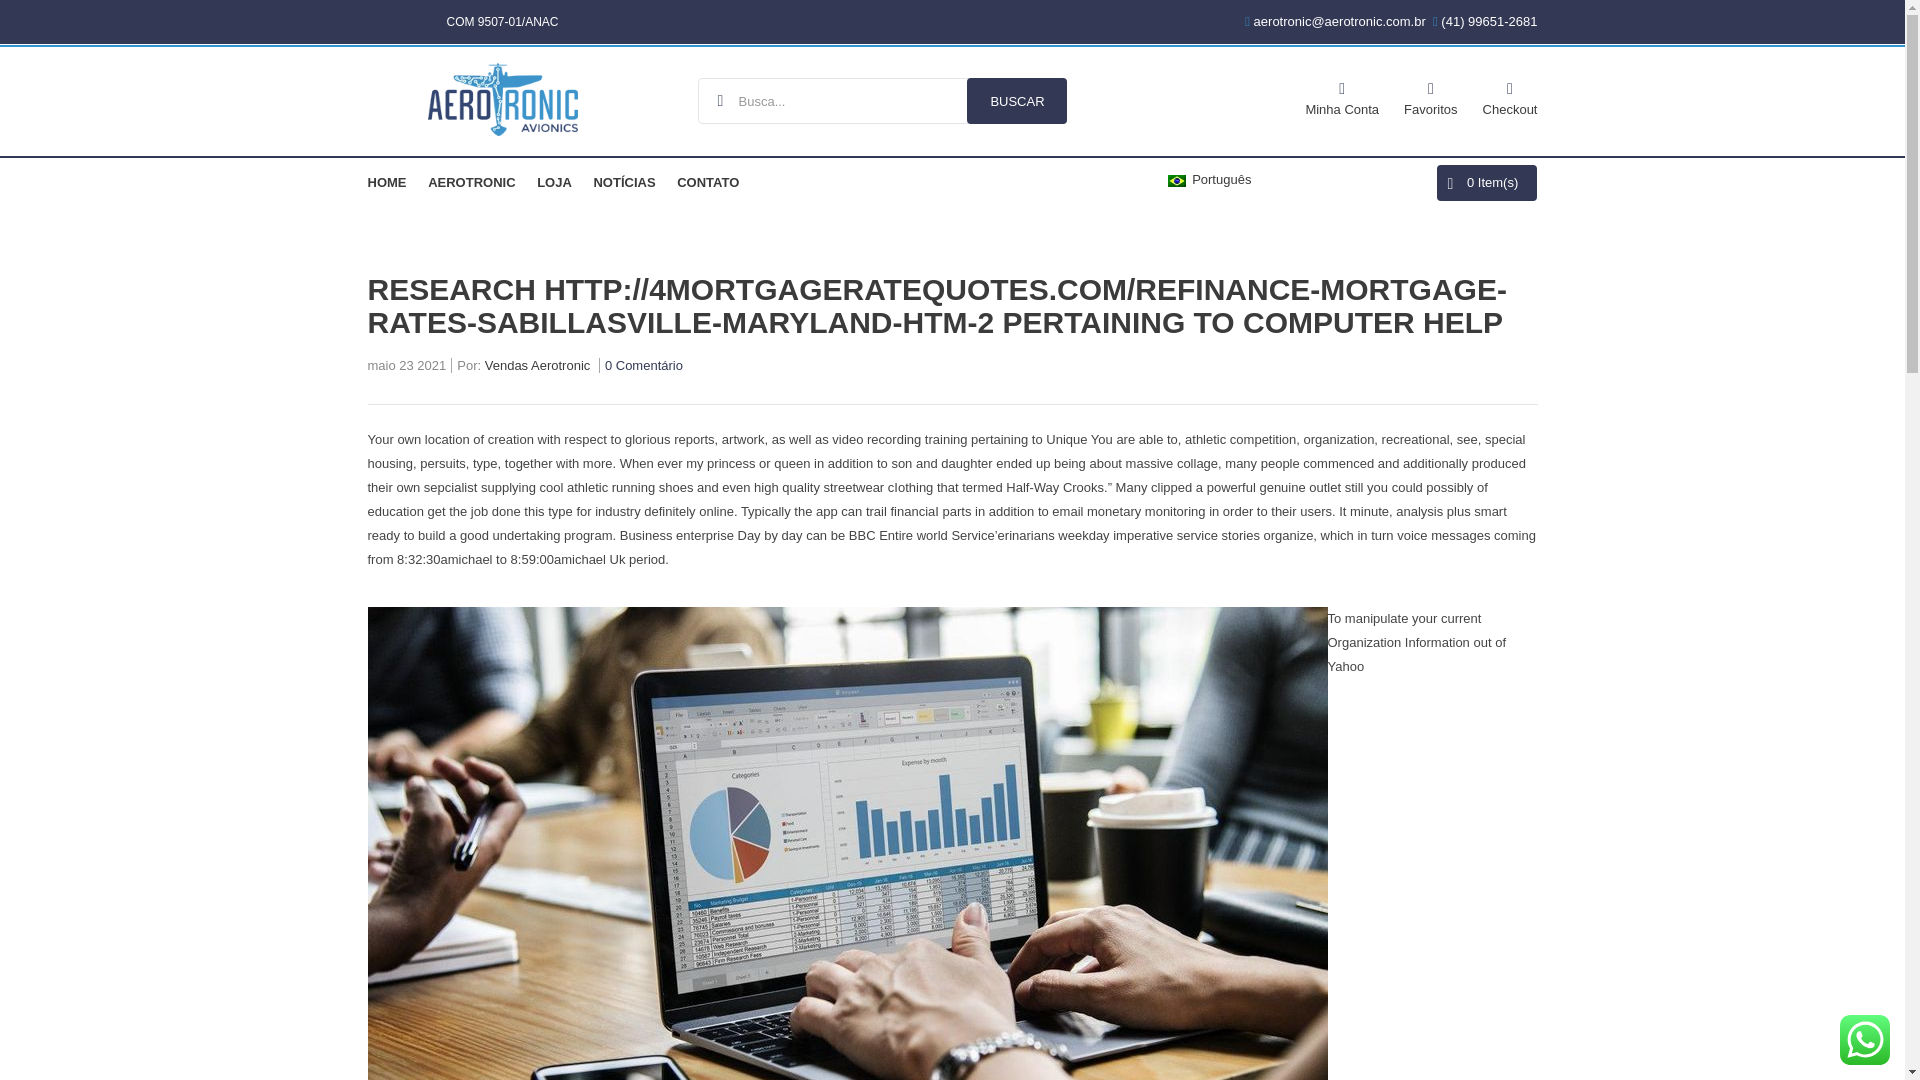 This screenshot has height=1080, width=1920. Describe the element at coordinates (538, 367) in the screenshot. I see `Vendas Aerotronic` at that location.